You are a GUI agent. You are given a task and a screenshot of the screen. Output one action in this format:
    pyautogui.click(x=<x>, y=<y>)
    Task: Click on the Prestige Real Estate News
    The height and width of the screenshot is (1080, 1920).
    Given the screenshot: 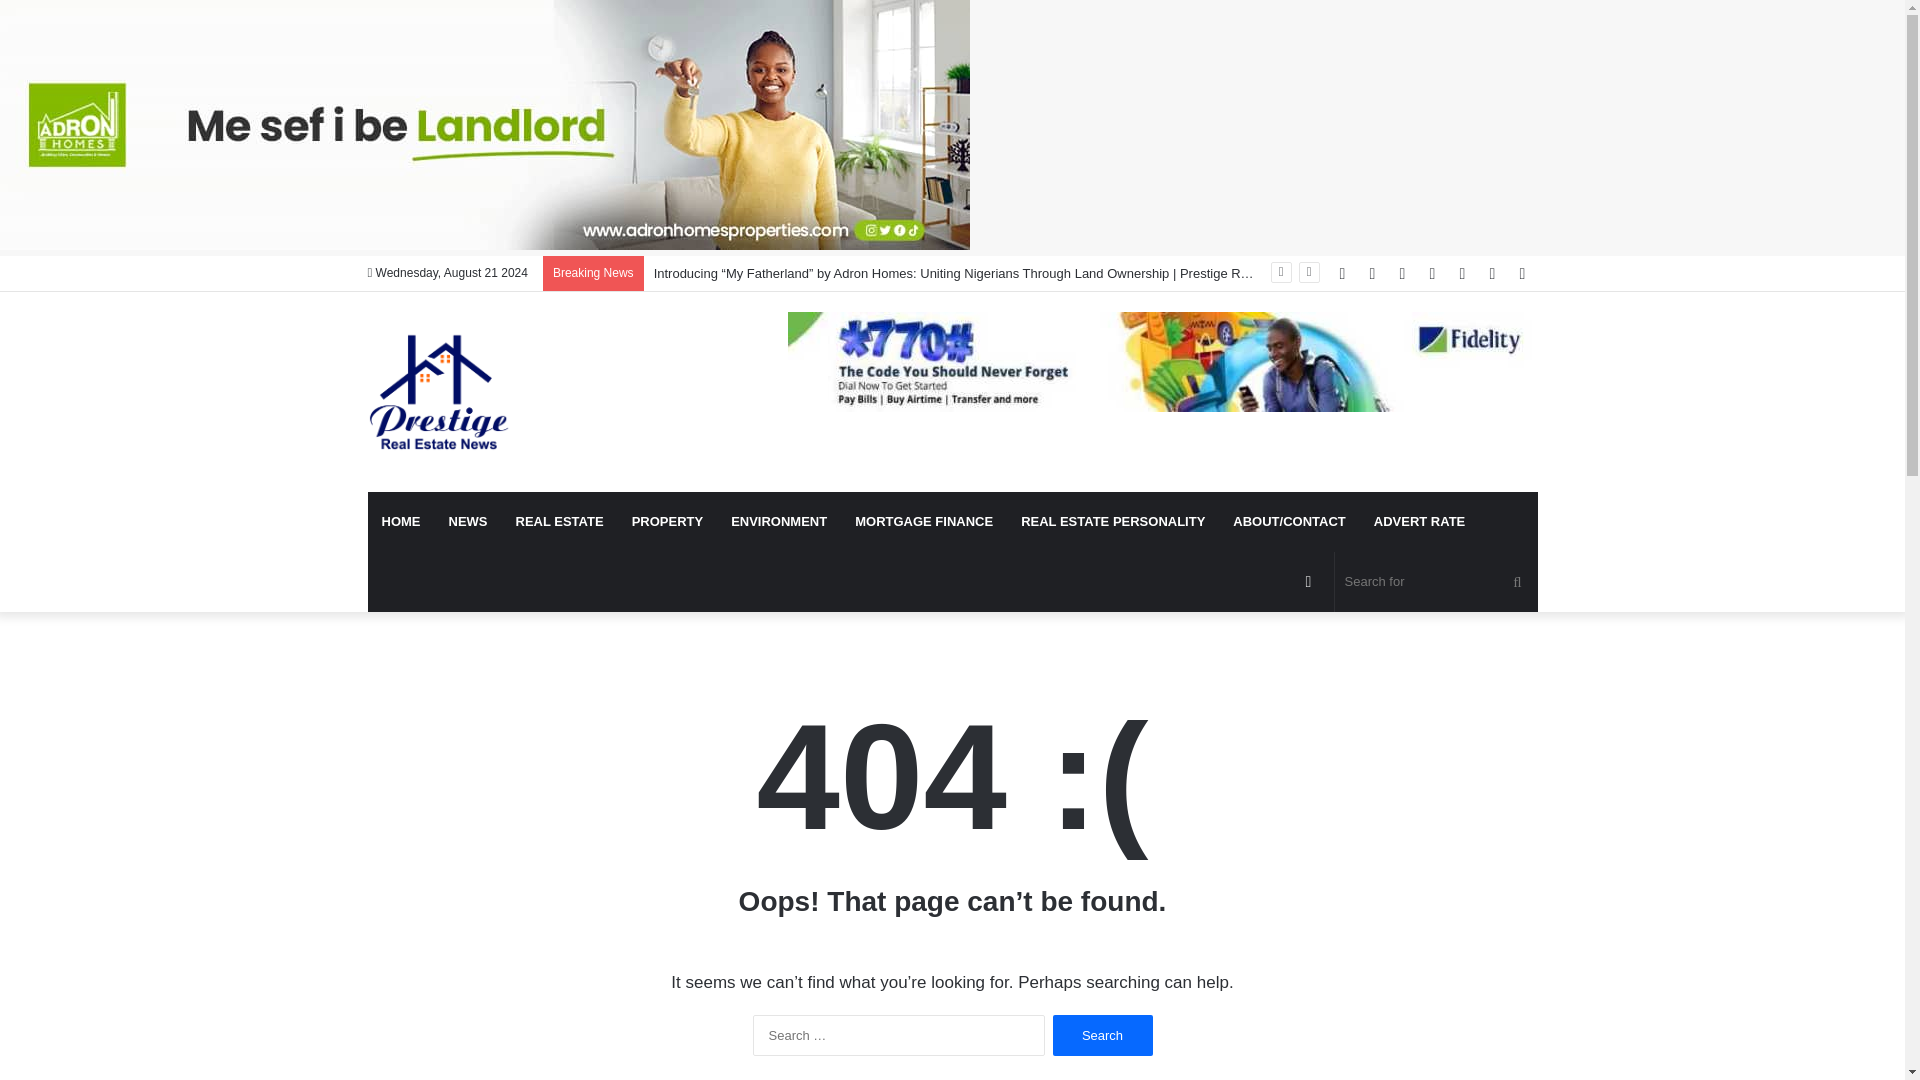 What is the action you would take?
    pyautogui.click(x=439, y=392)
    